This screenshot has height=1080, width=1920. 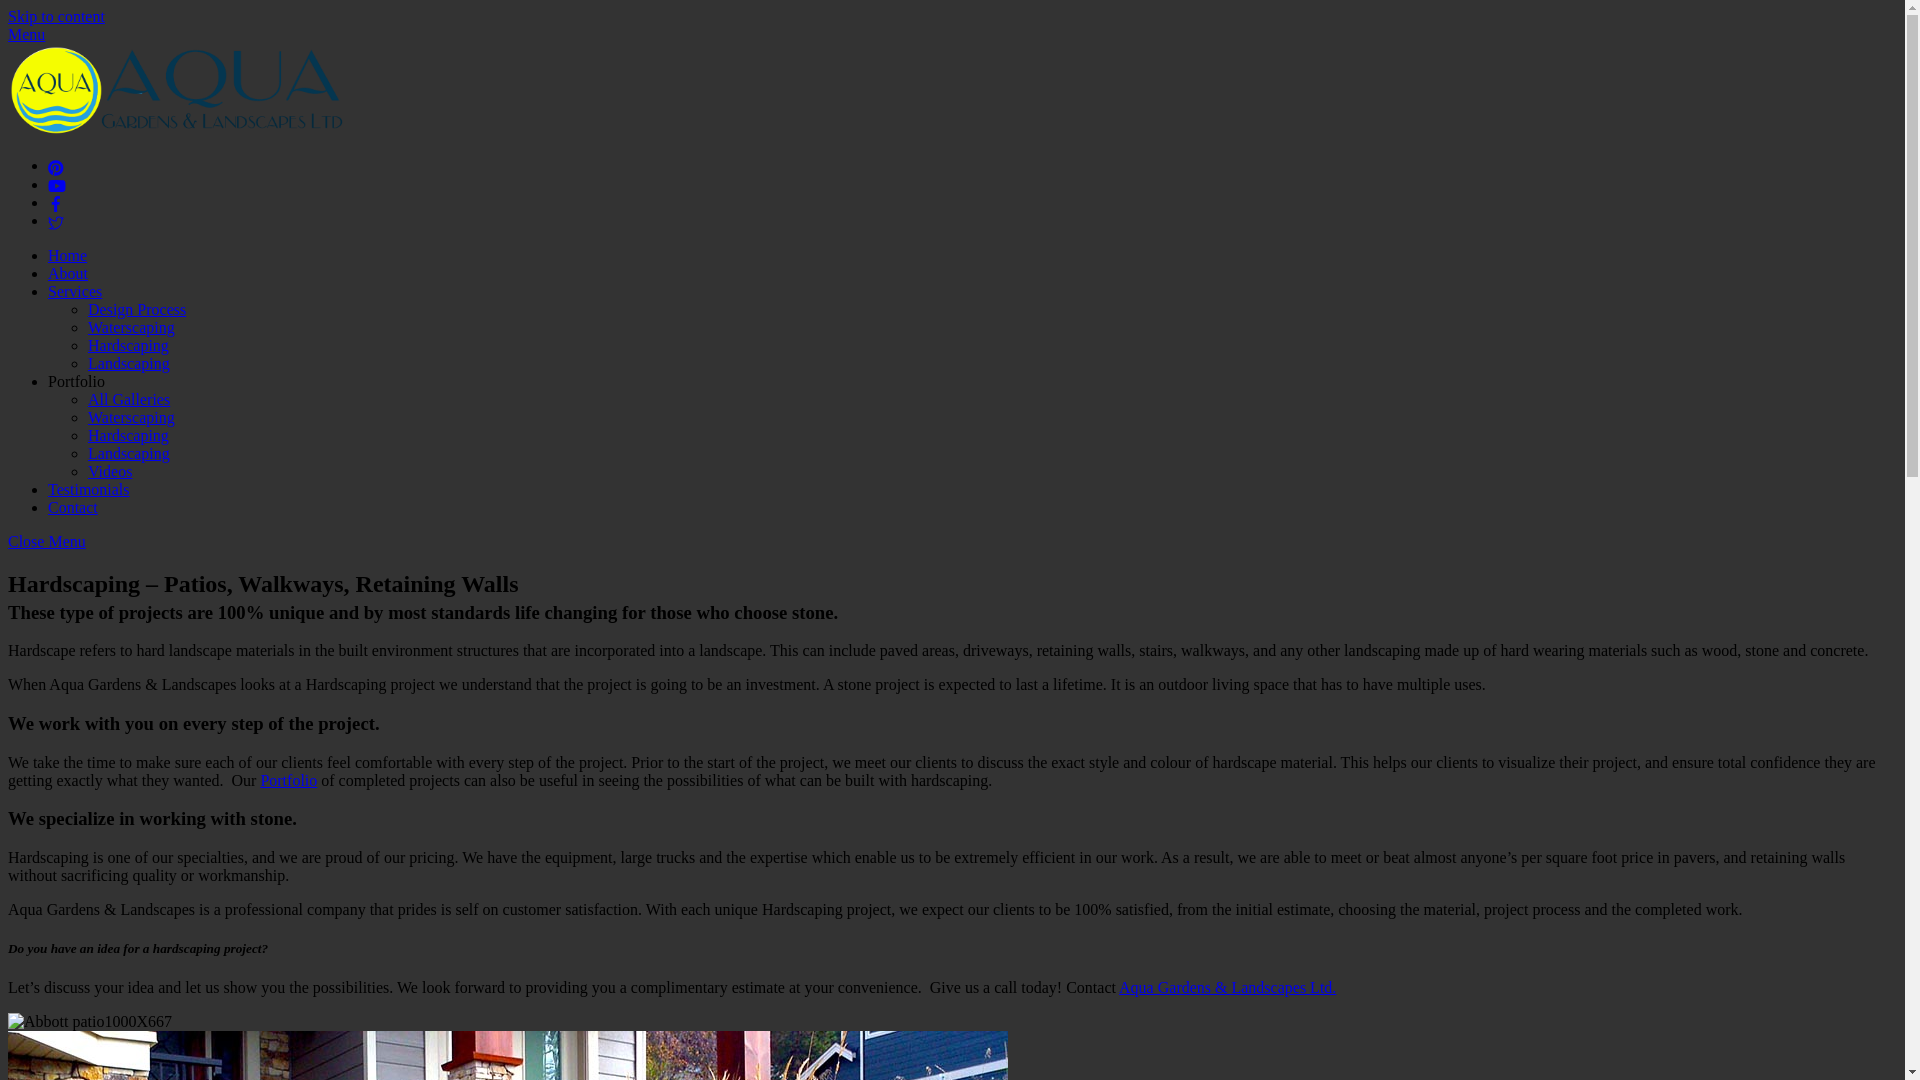 I want to click on All Galleries, so click(x=129, y=400).